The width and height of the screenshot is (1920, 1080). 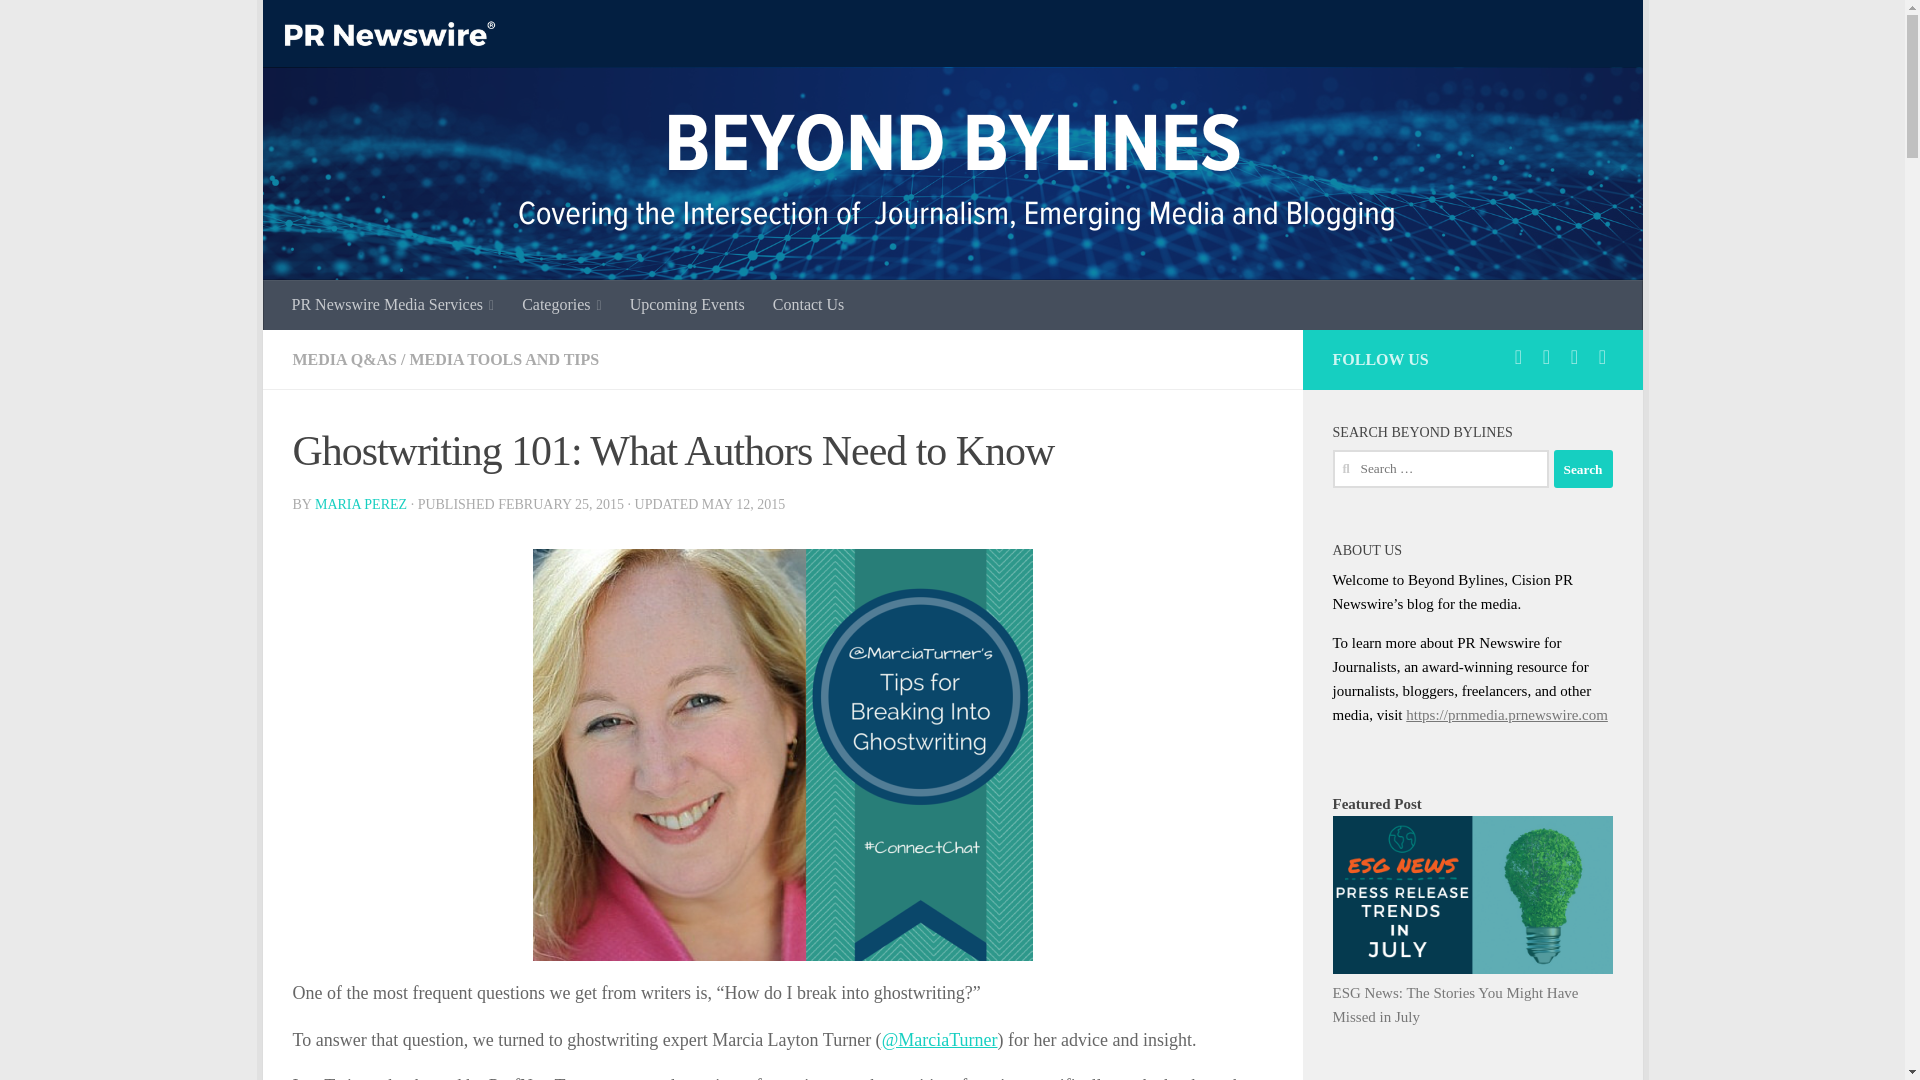 I want to click on MARIA PEREZ, so click(x=360, y=504).